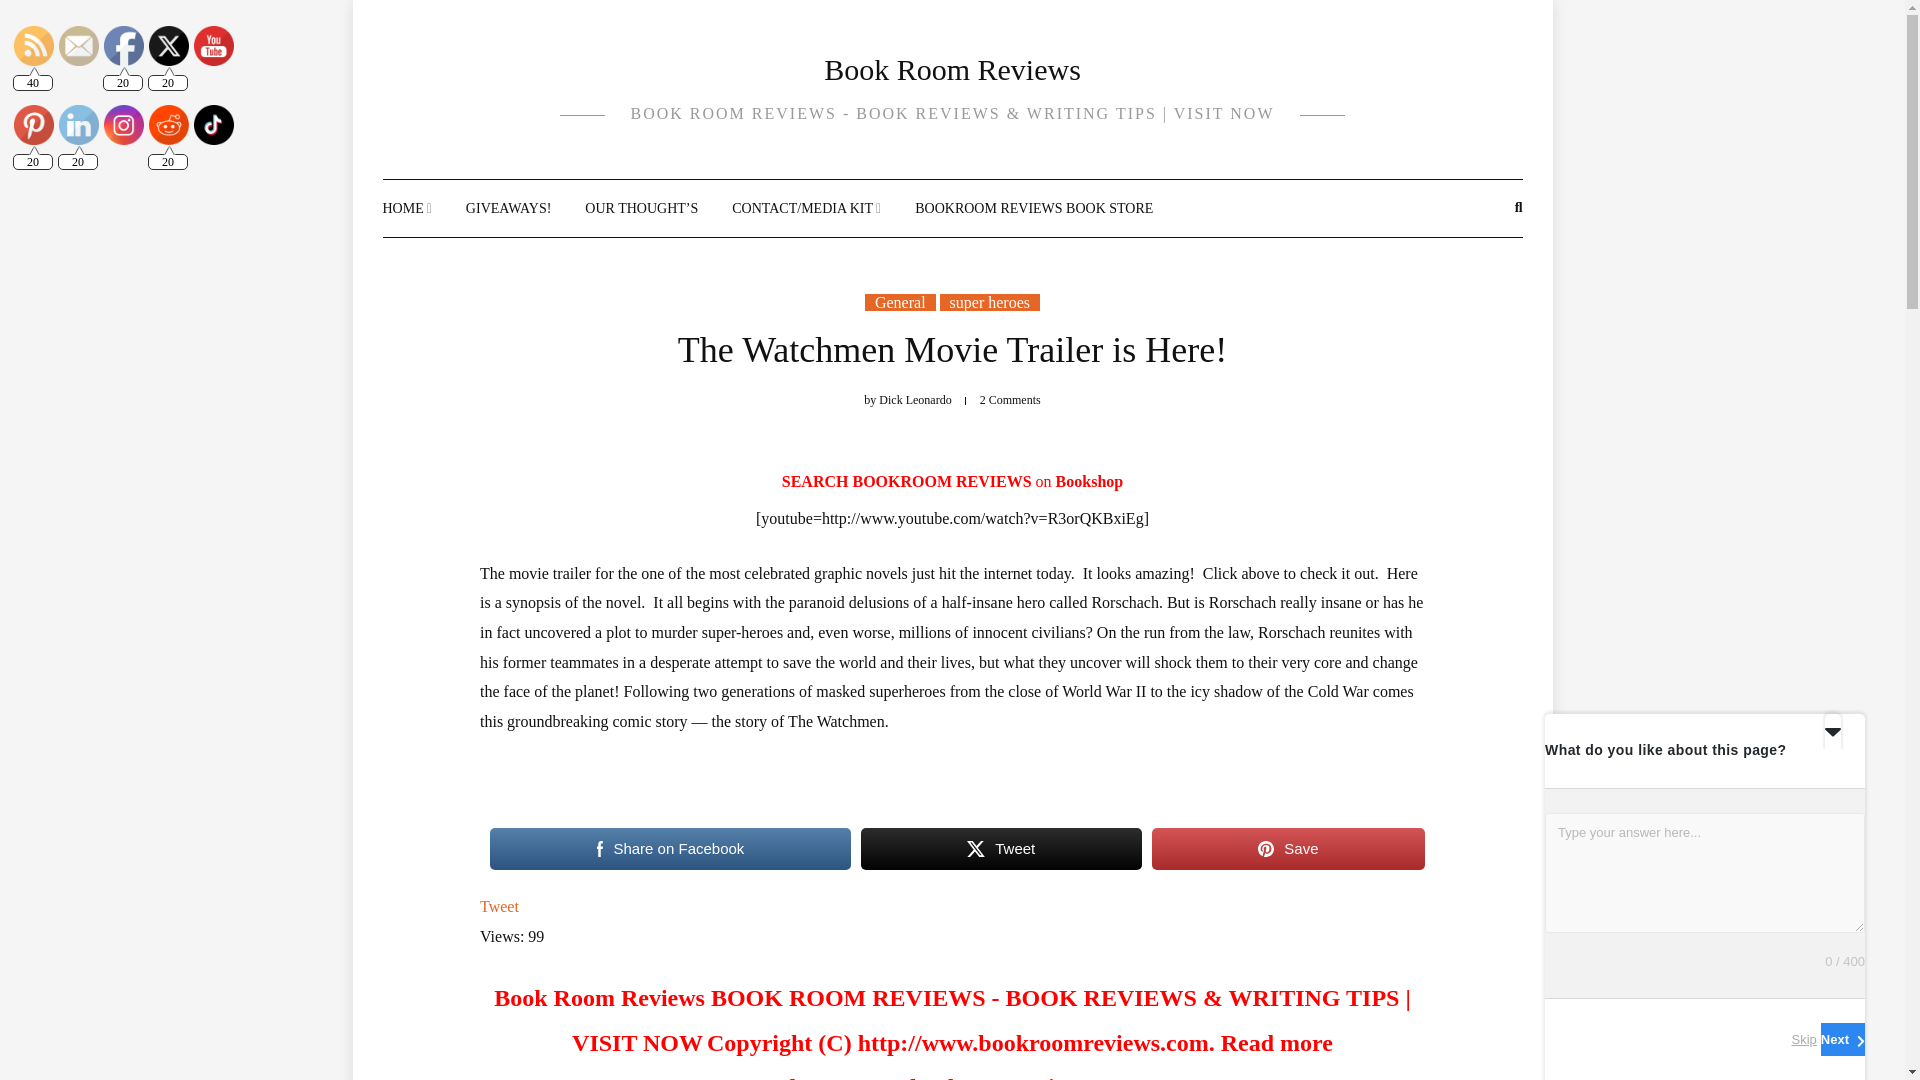 This screenshot has height=1080, width=1920. Describe the element at coordinates (1034, 208) in the screenshot. I see `BOOKROOM REVIEWS BOOK STORE` at that location.